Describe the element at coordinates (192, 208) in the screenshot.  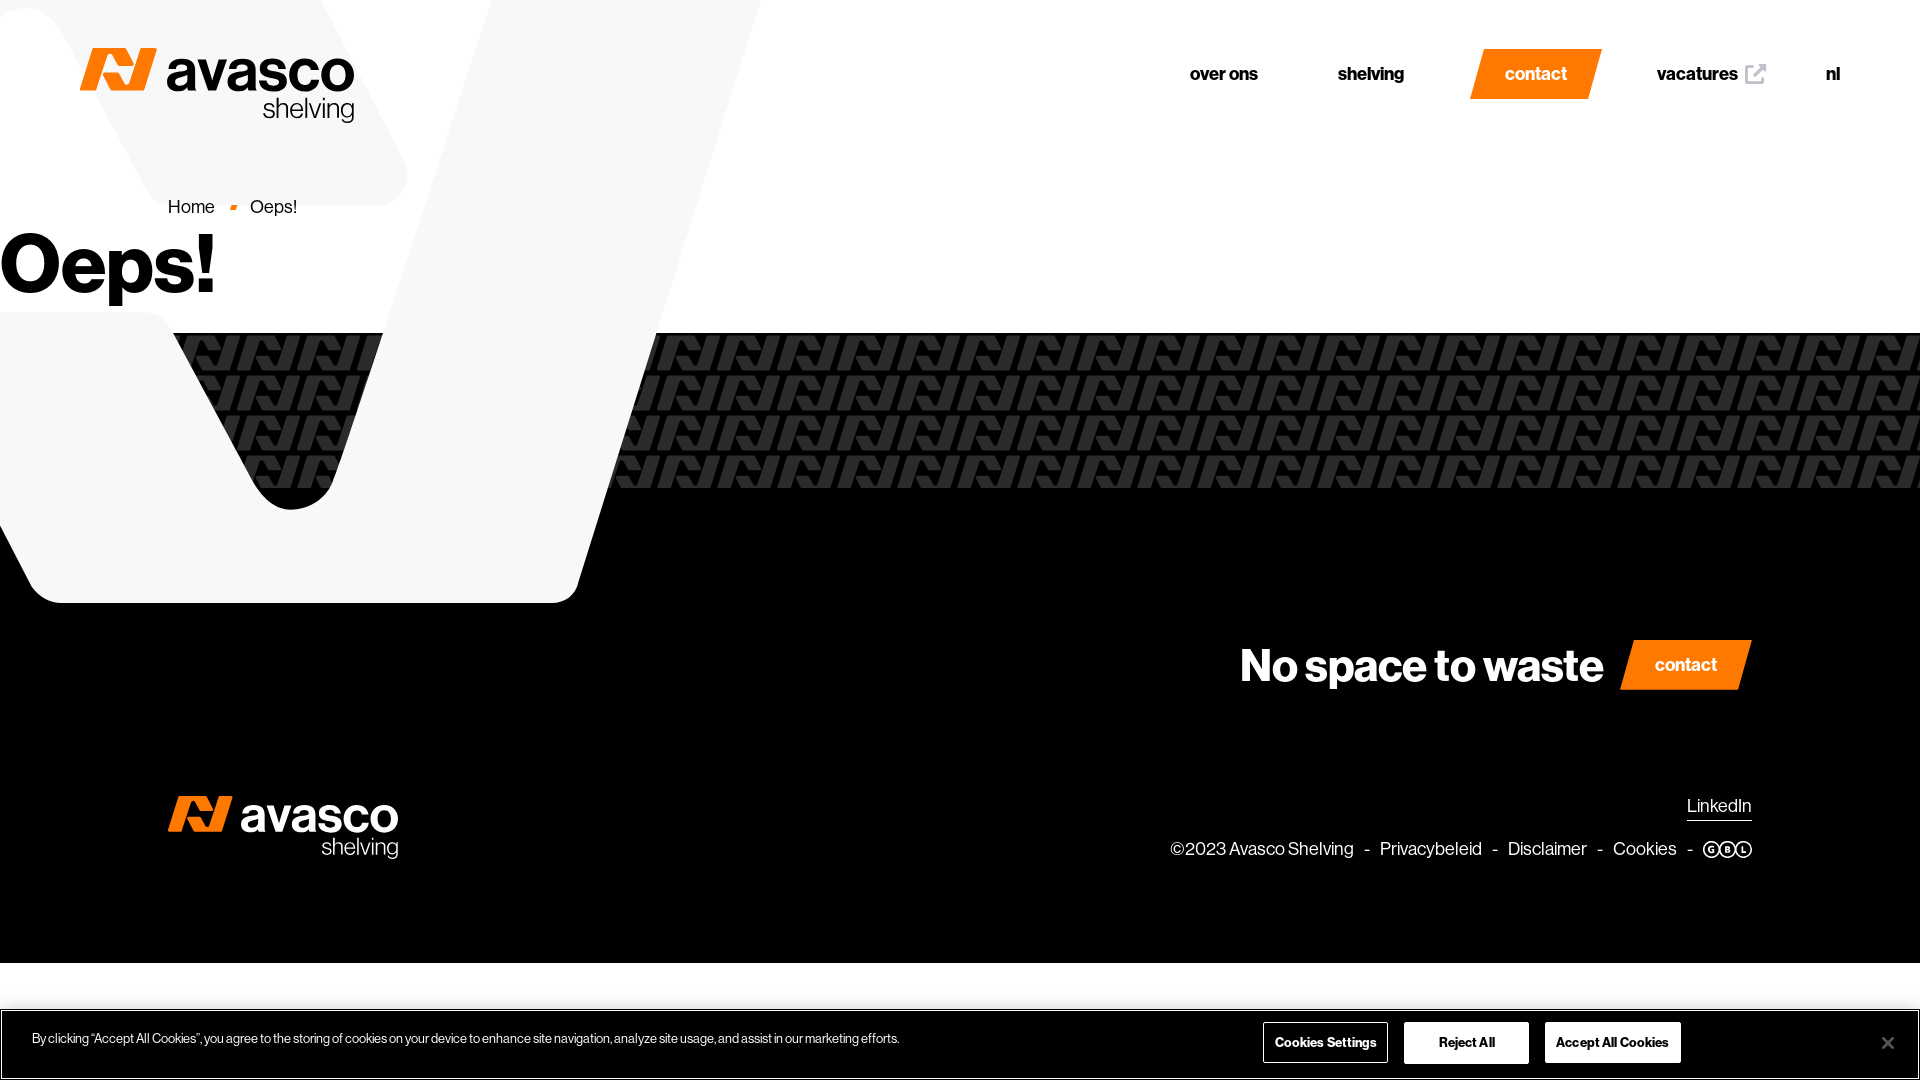
I see `Home` at that location.